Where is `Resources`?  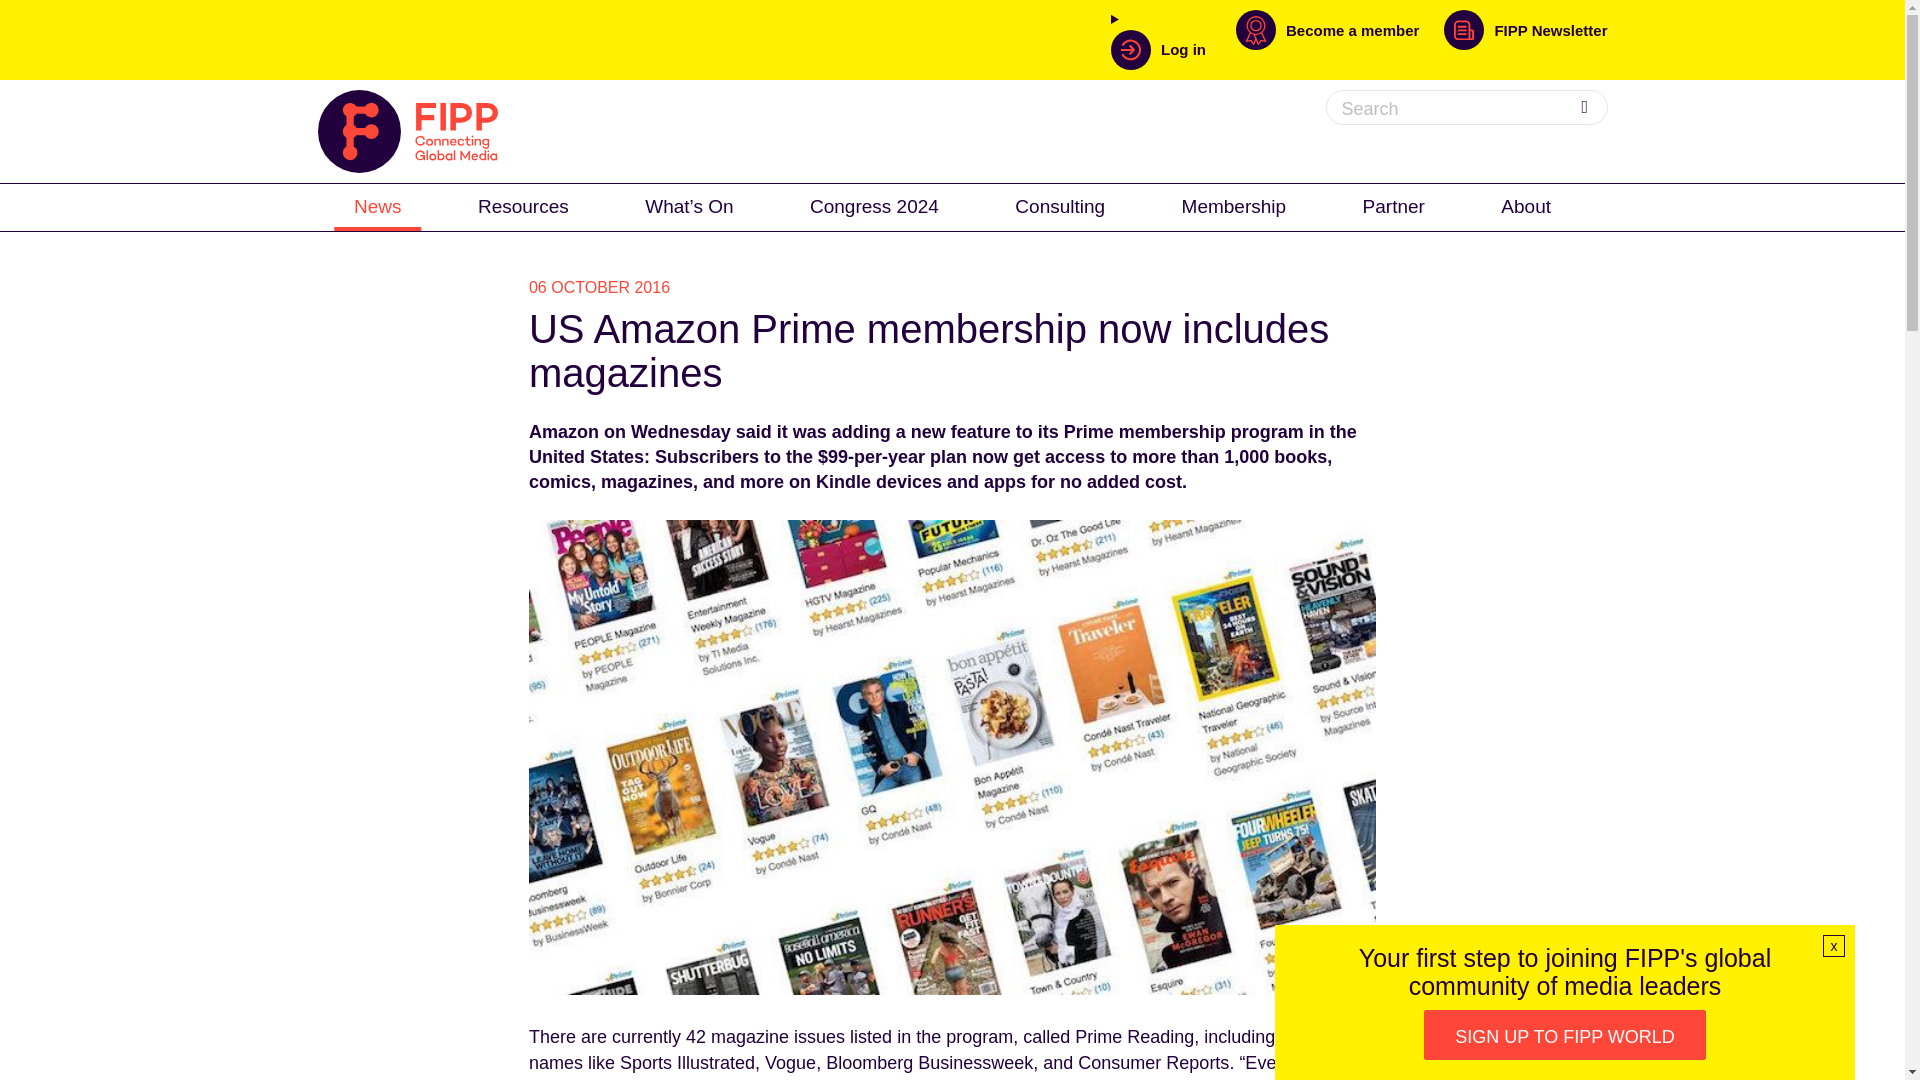
Resources is located at coordinates (524, 205).